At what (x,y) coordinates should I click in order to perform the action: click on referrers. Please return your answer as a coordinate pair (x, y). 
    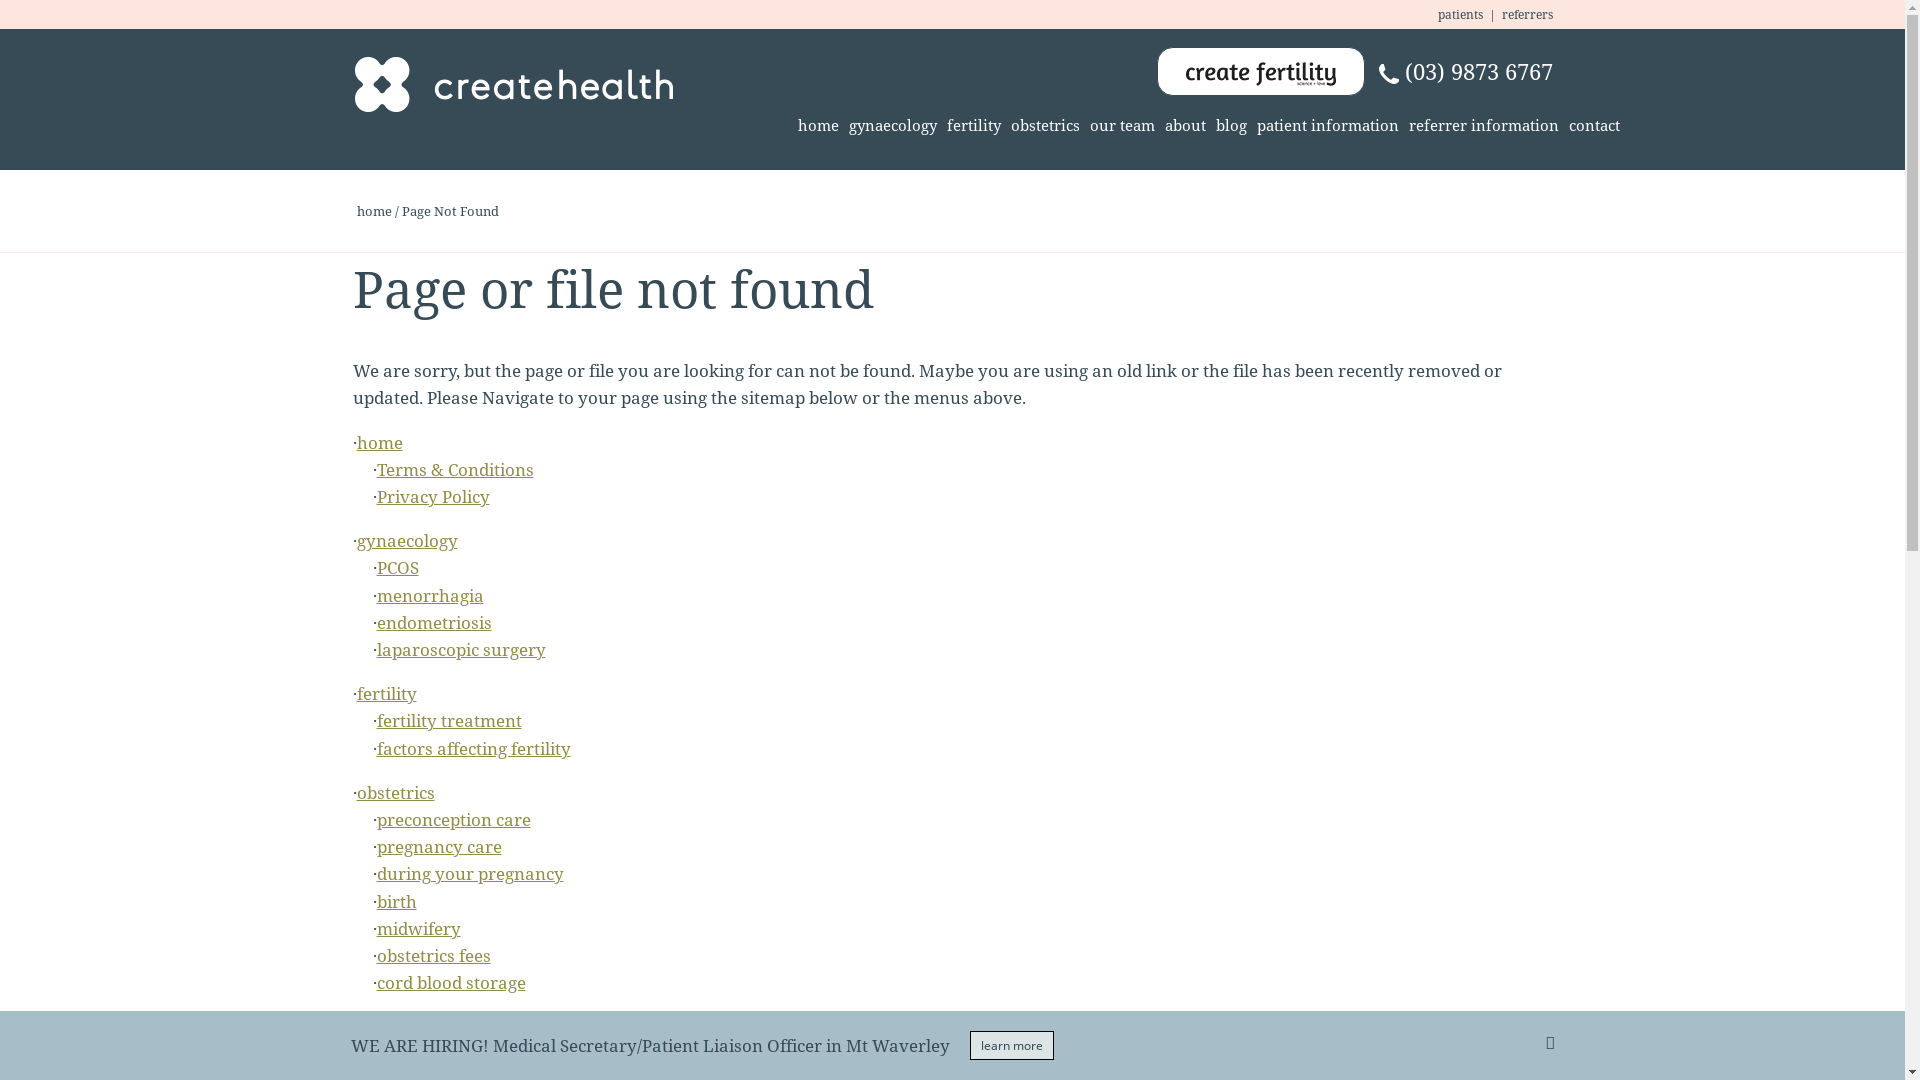
    Looking at the image, I should click on (1528, 14).